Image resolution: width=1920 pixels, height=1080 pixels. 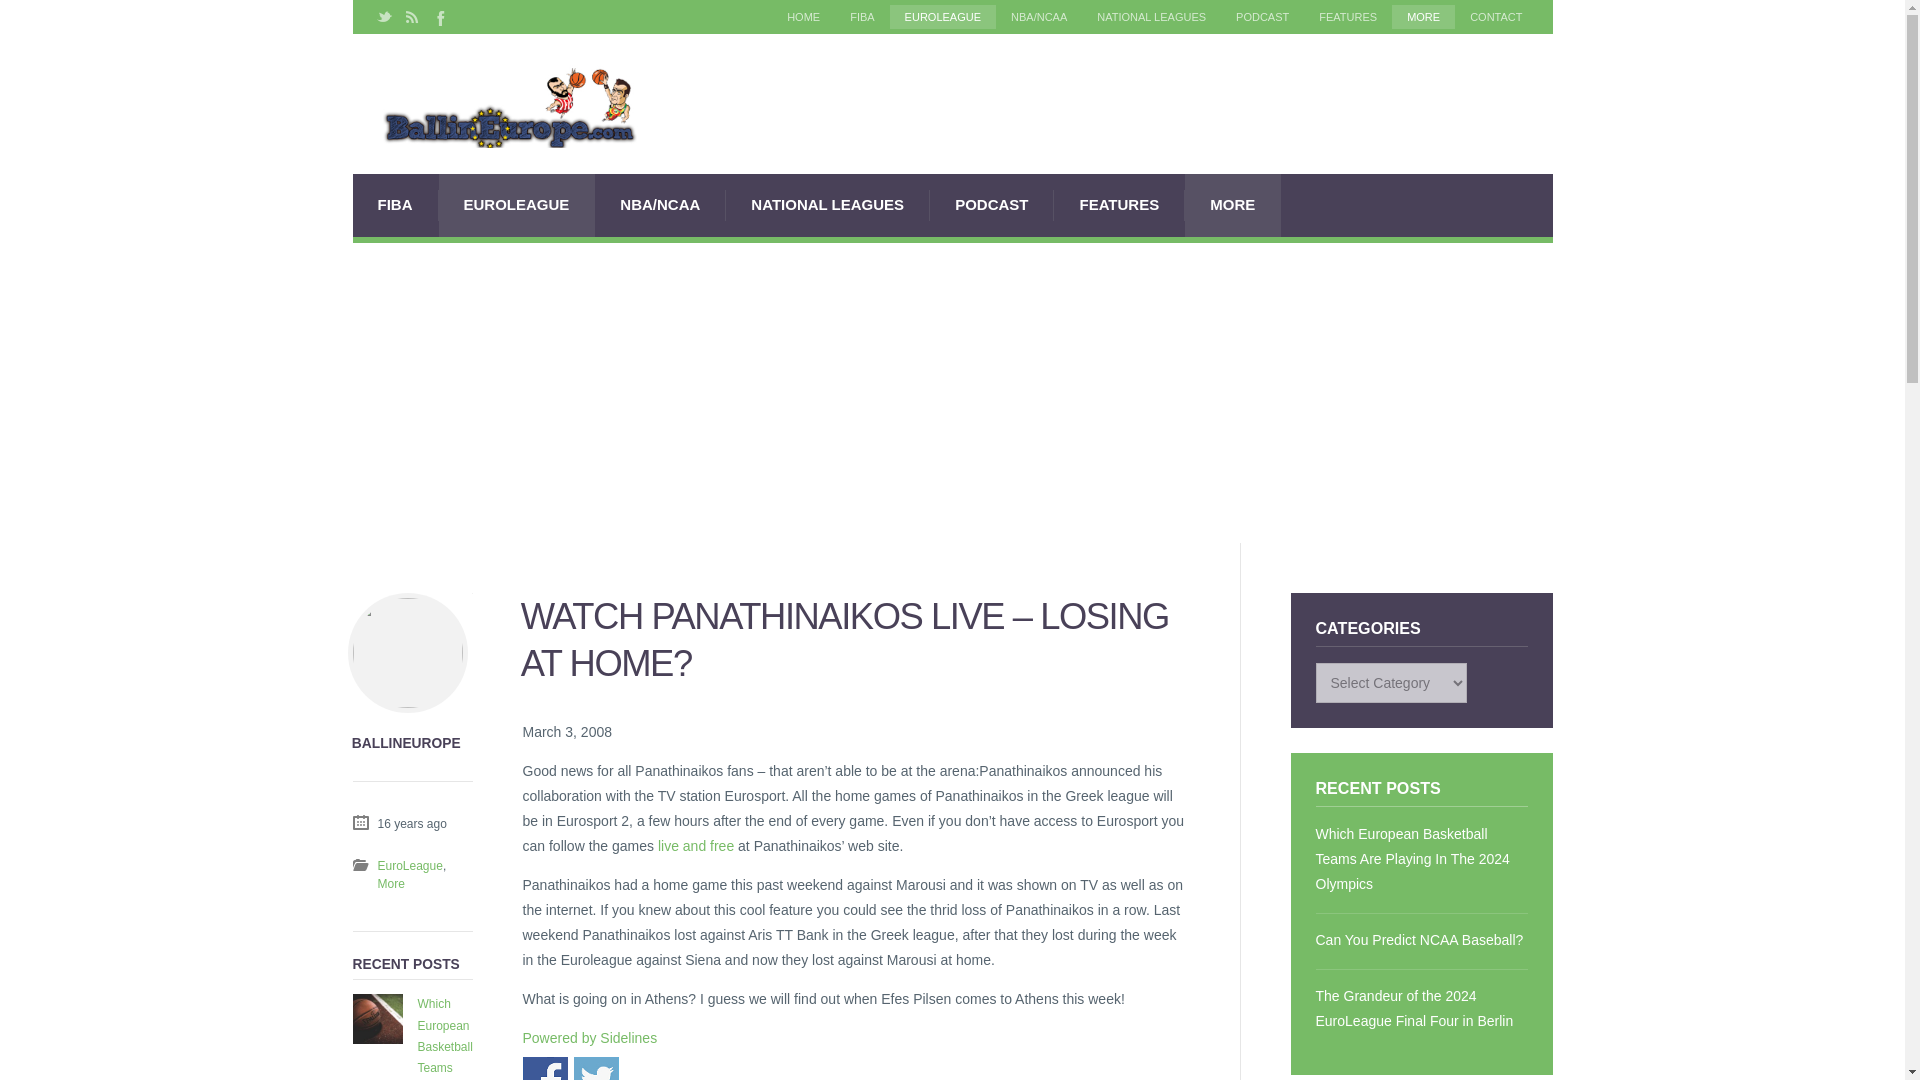 What do you see at coordinates (862, 17) in the screenshot?
I see `FIBA` at bounding box center [862, 17].